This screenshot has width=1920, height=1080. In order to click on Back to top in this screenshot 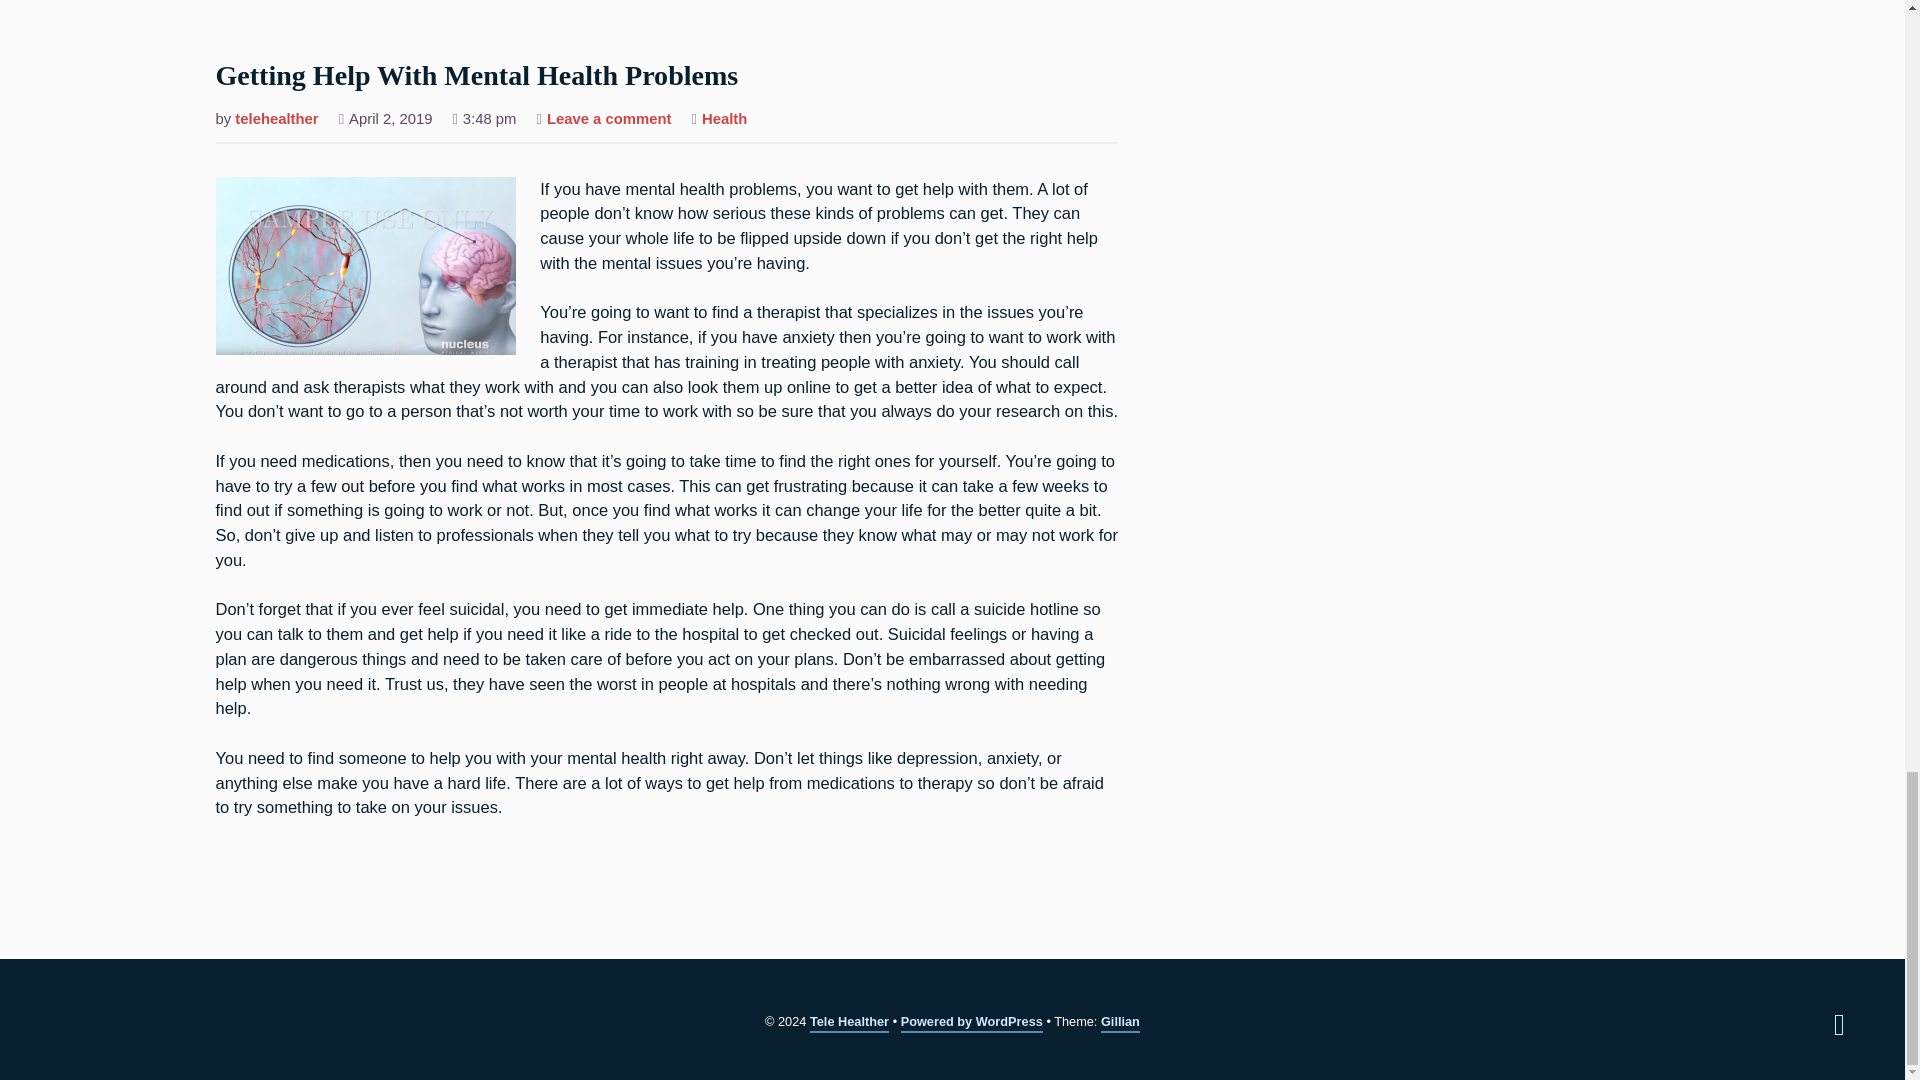, I will do `click(724, 120)`.